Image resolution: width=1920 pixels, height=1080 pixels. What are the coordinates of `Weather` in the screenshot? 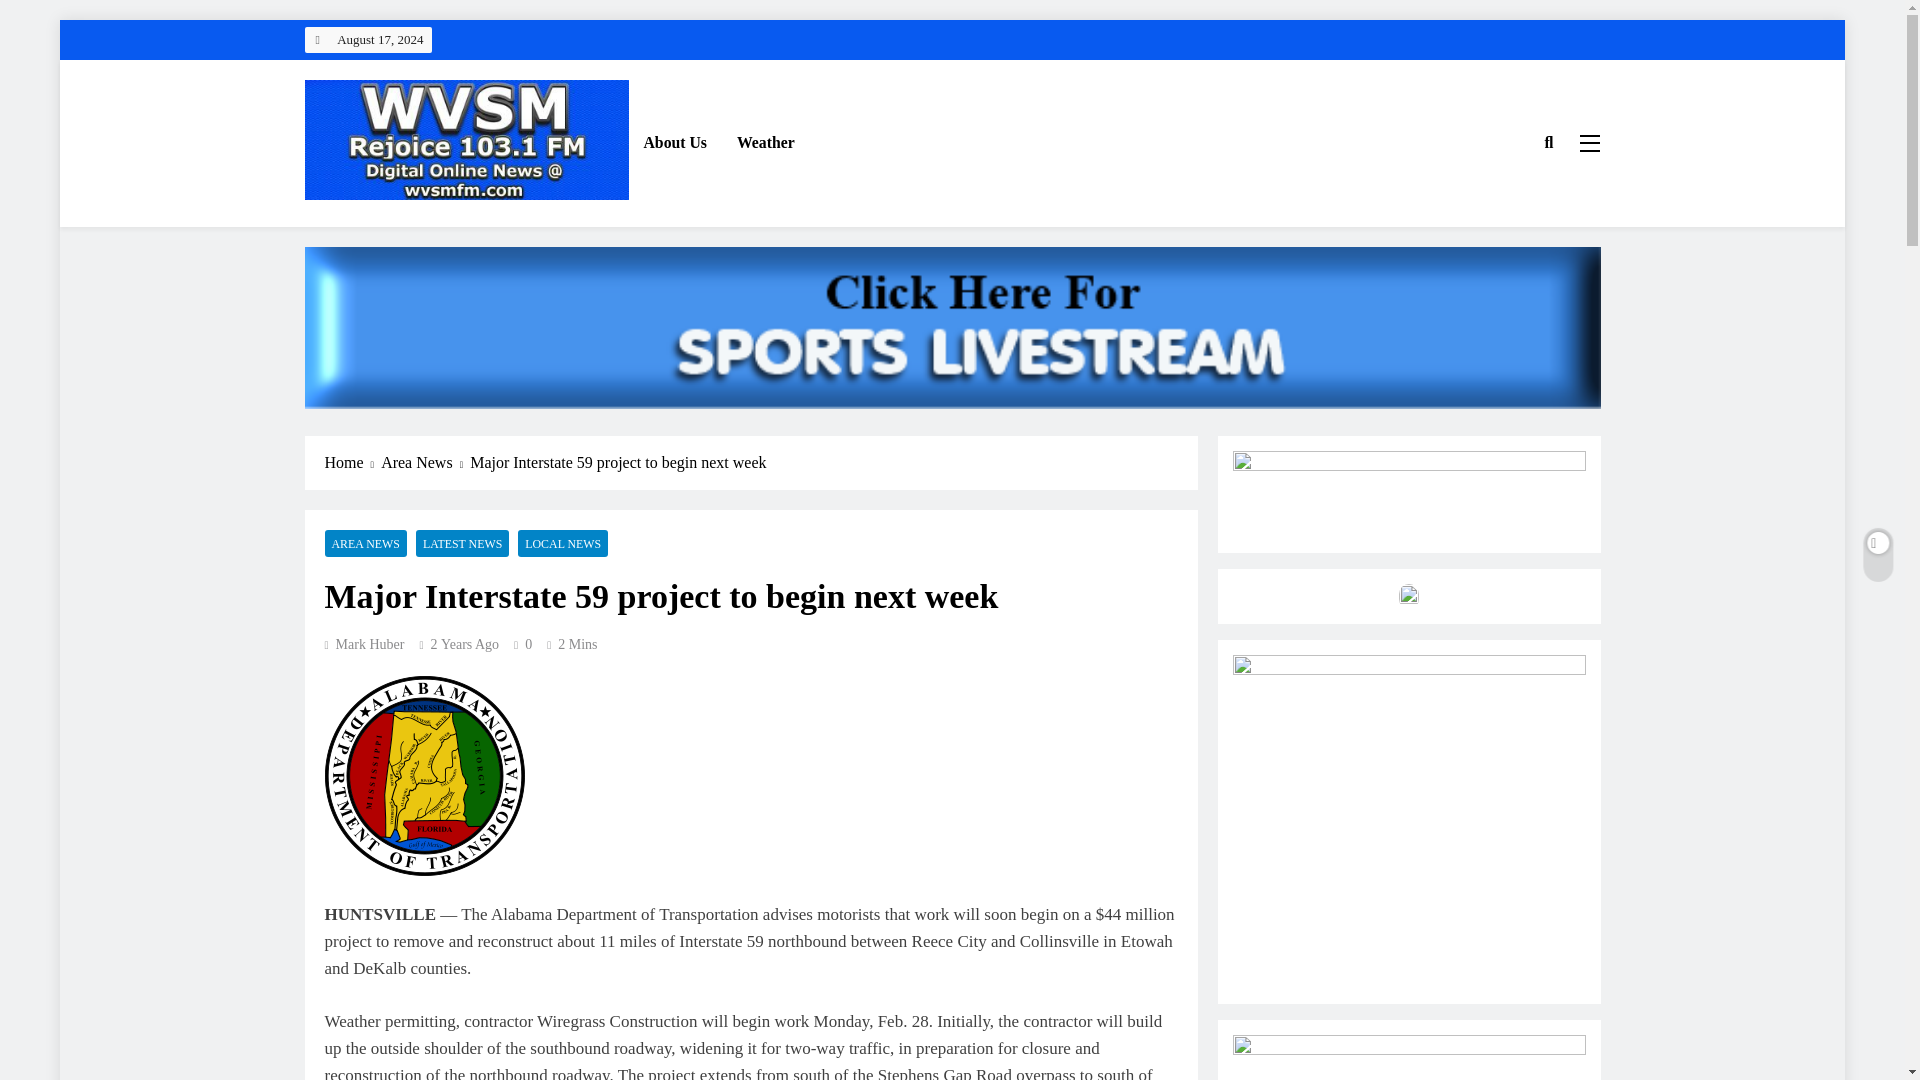 It's located at (766, 142).